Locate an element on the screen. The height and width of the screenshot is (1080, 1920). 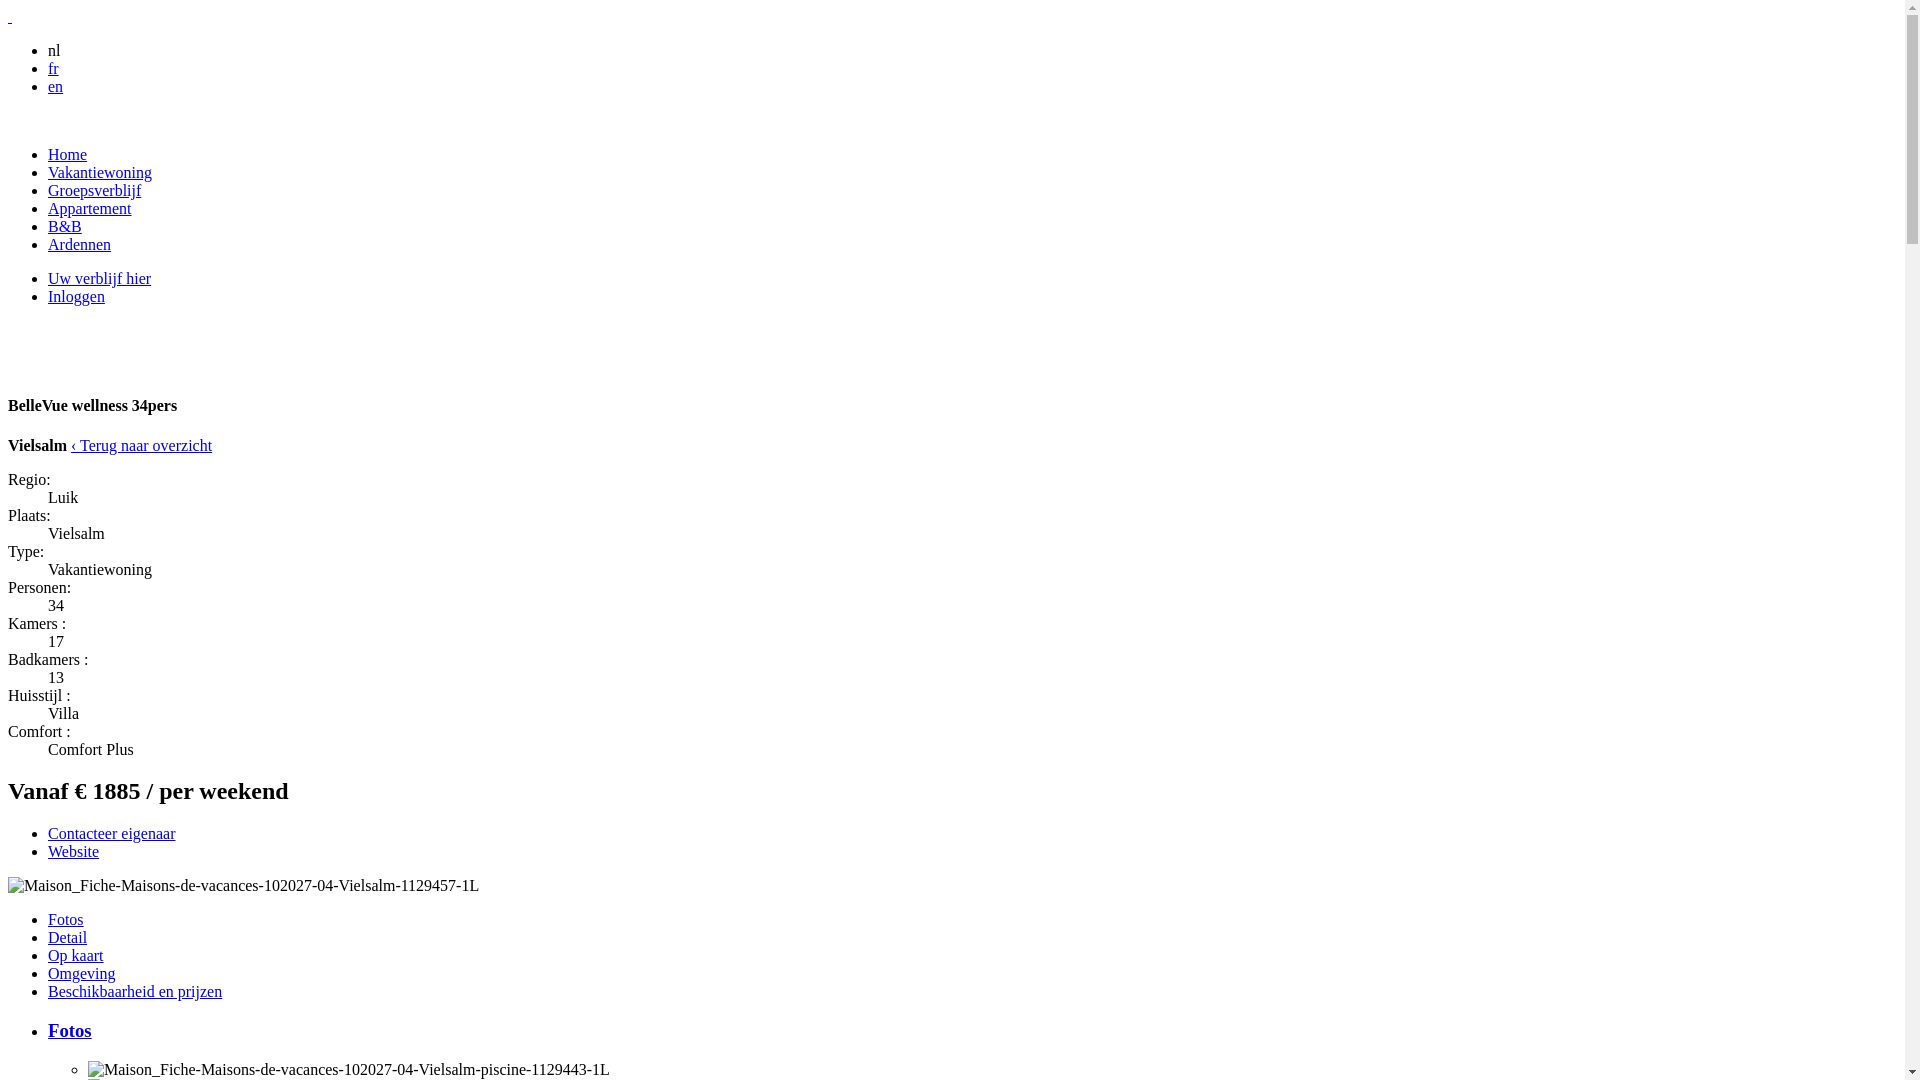
Omgeving is located at coordinates (82, 974).